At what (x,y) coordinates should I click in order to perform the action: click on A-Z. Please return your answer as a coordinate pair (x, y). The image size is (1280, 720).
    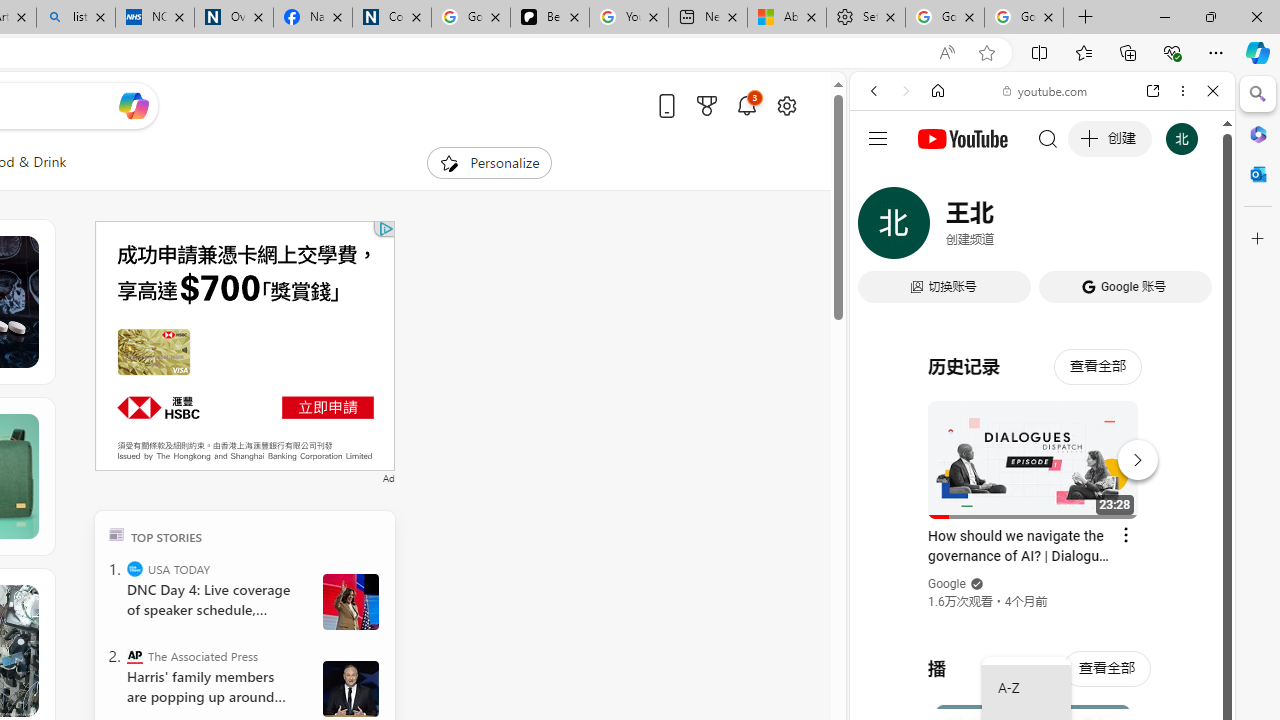
    Looking at the image, I should click on (1026, 688).